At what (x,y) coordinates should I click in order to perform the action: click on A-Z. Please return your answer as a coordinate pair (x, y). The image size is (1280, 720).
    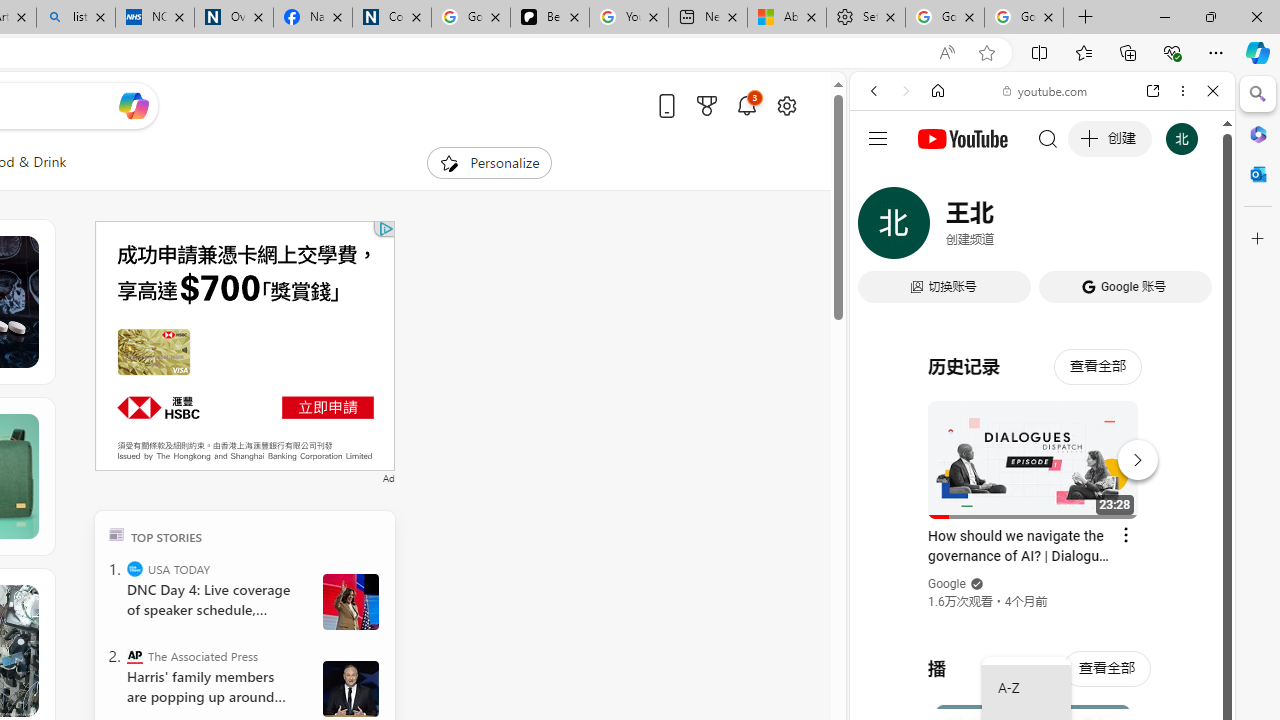
    Looking at the image, I should click on (1026, 688).